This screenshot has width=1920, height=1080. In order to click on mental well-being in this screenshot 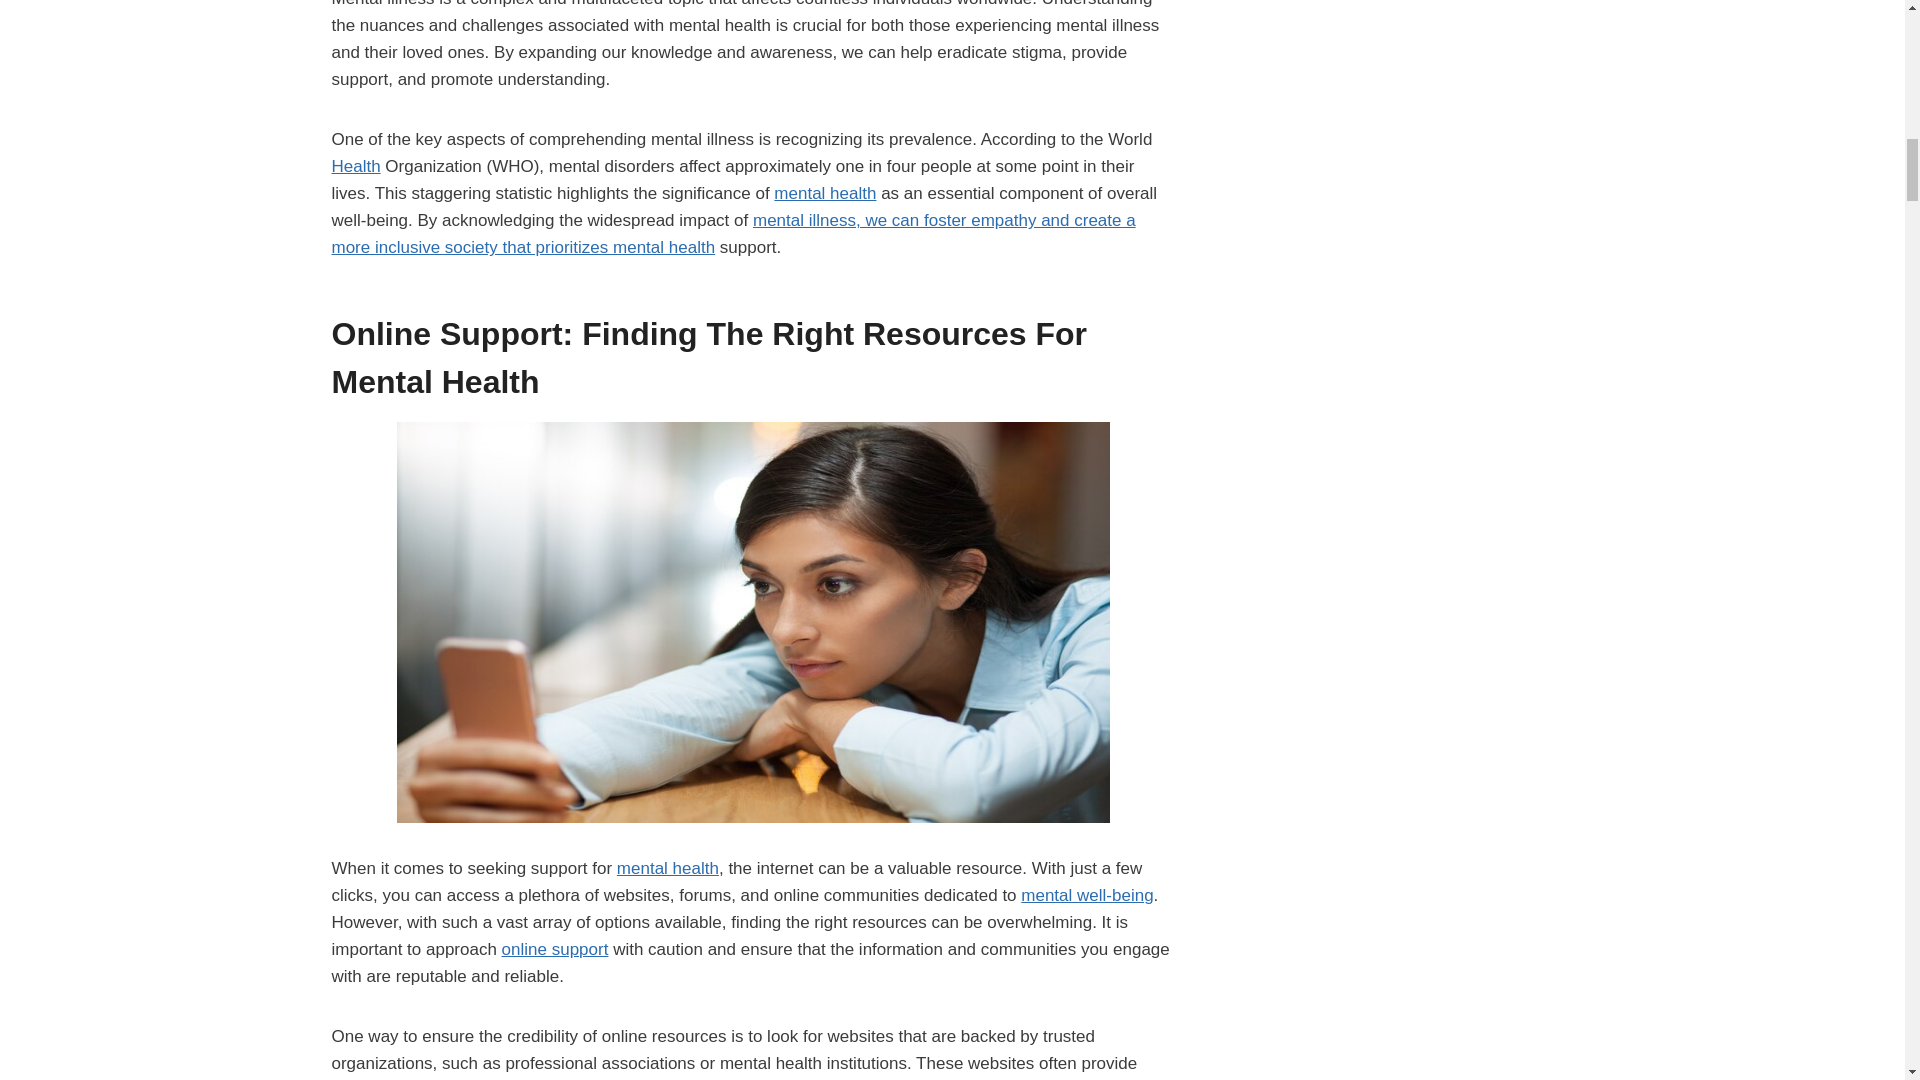, I will do `click(1087, 895)`.